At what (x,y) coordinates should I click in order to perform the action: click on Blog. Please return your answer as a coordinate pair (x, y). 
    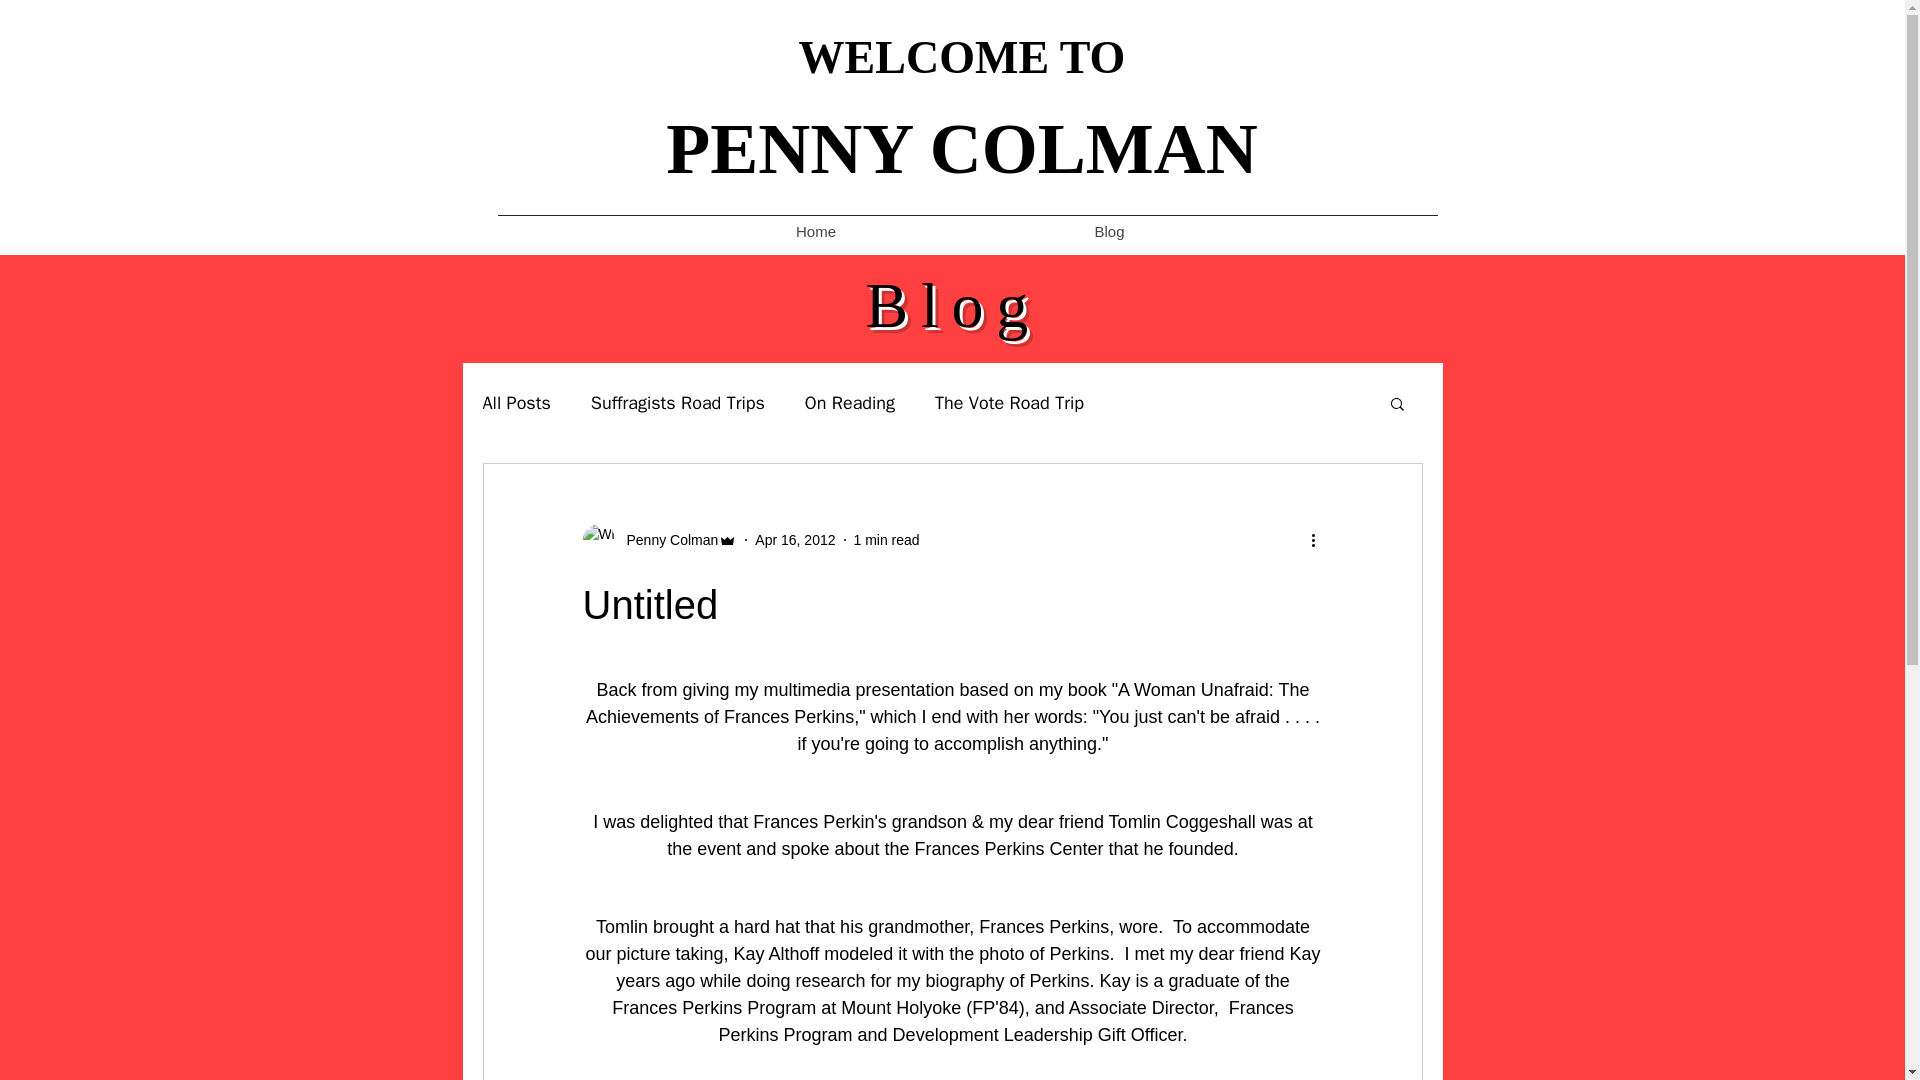
    Looking at the image, I should click on (1108, 232).